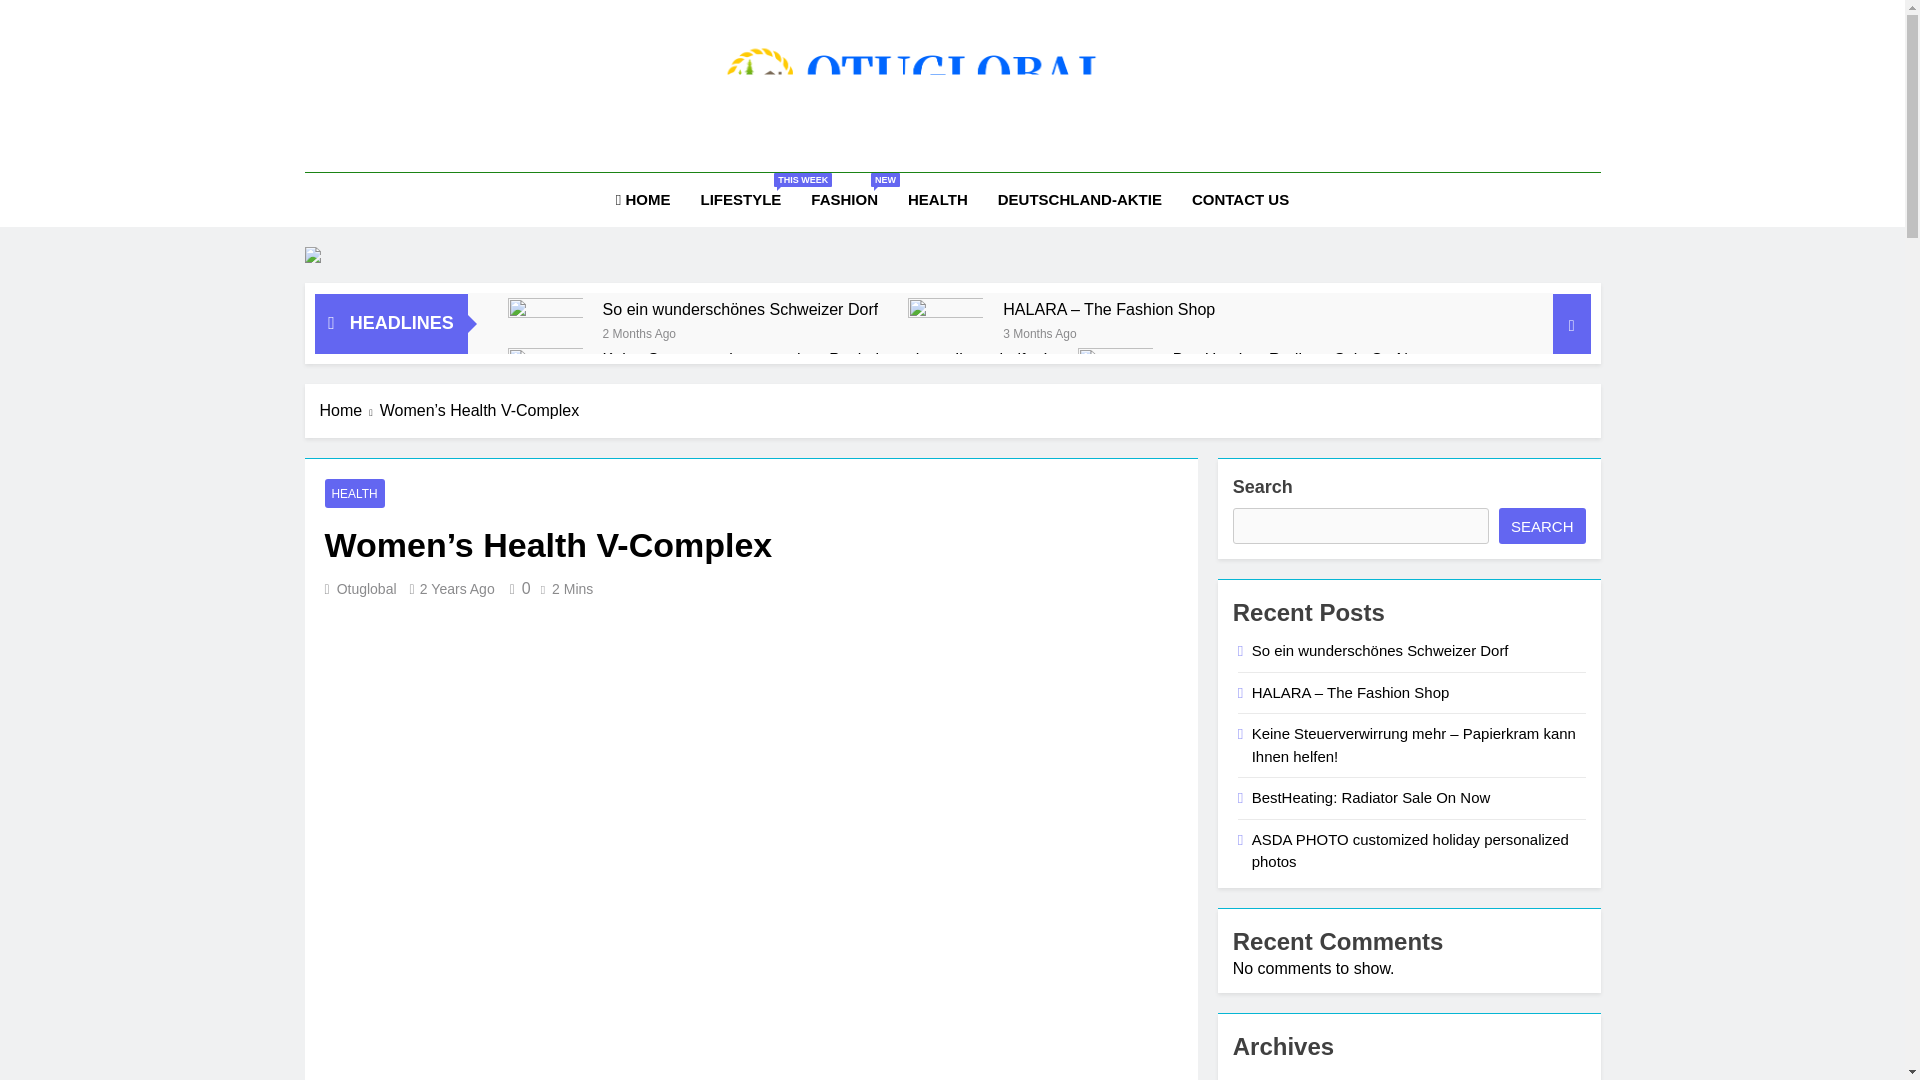 Image resolution: width=1920 pixels, height=1080 pixels. Describe the element at coordinates (642, 199) in the screenshot. I see `BestHeating: Radiator Sale On Now` at that location.